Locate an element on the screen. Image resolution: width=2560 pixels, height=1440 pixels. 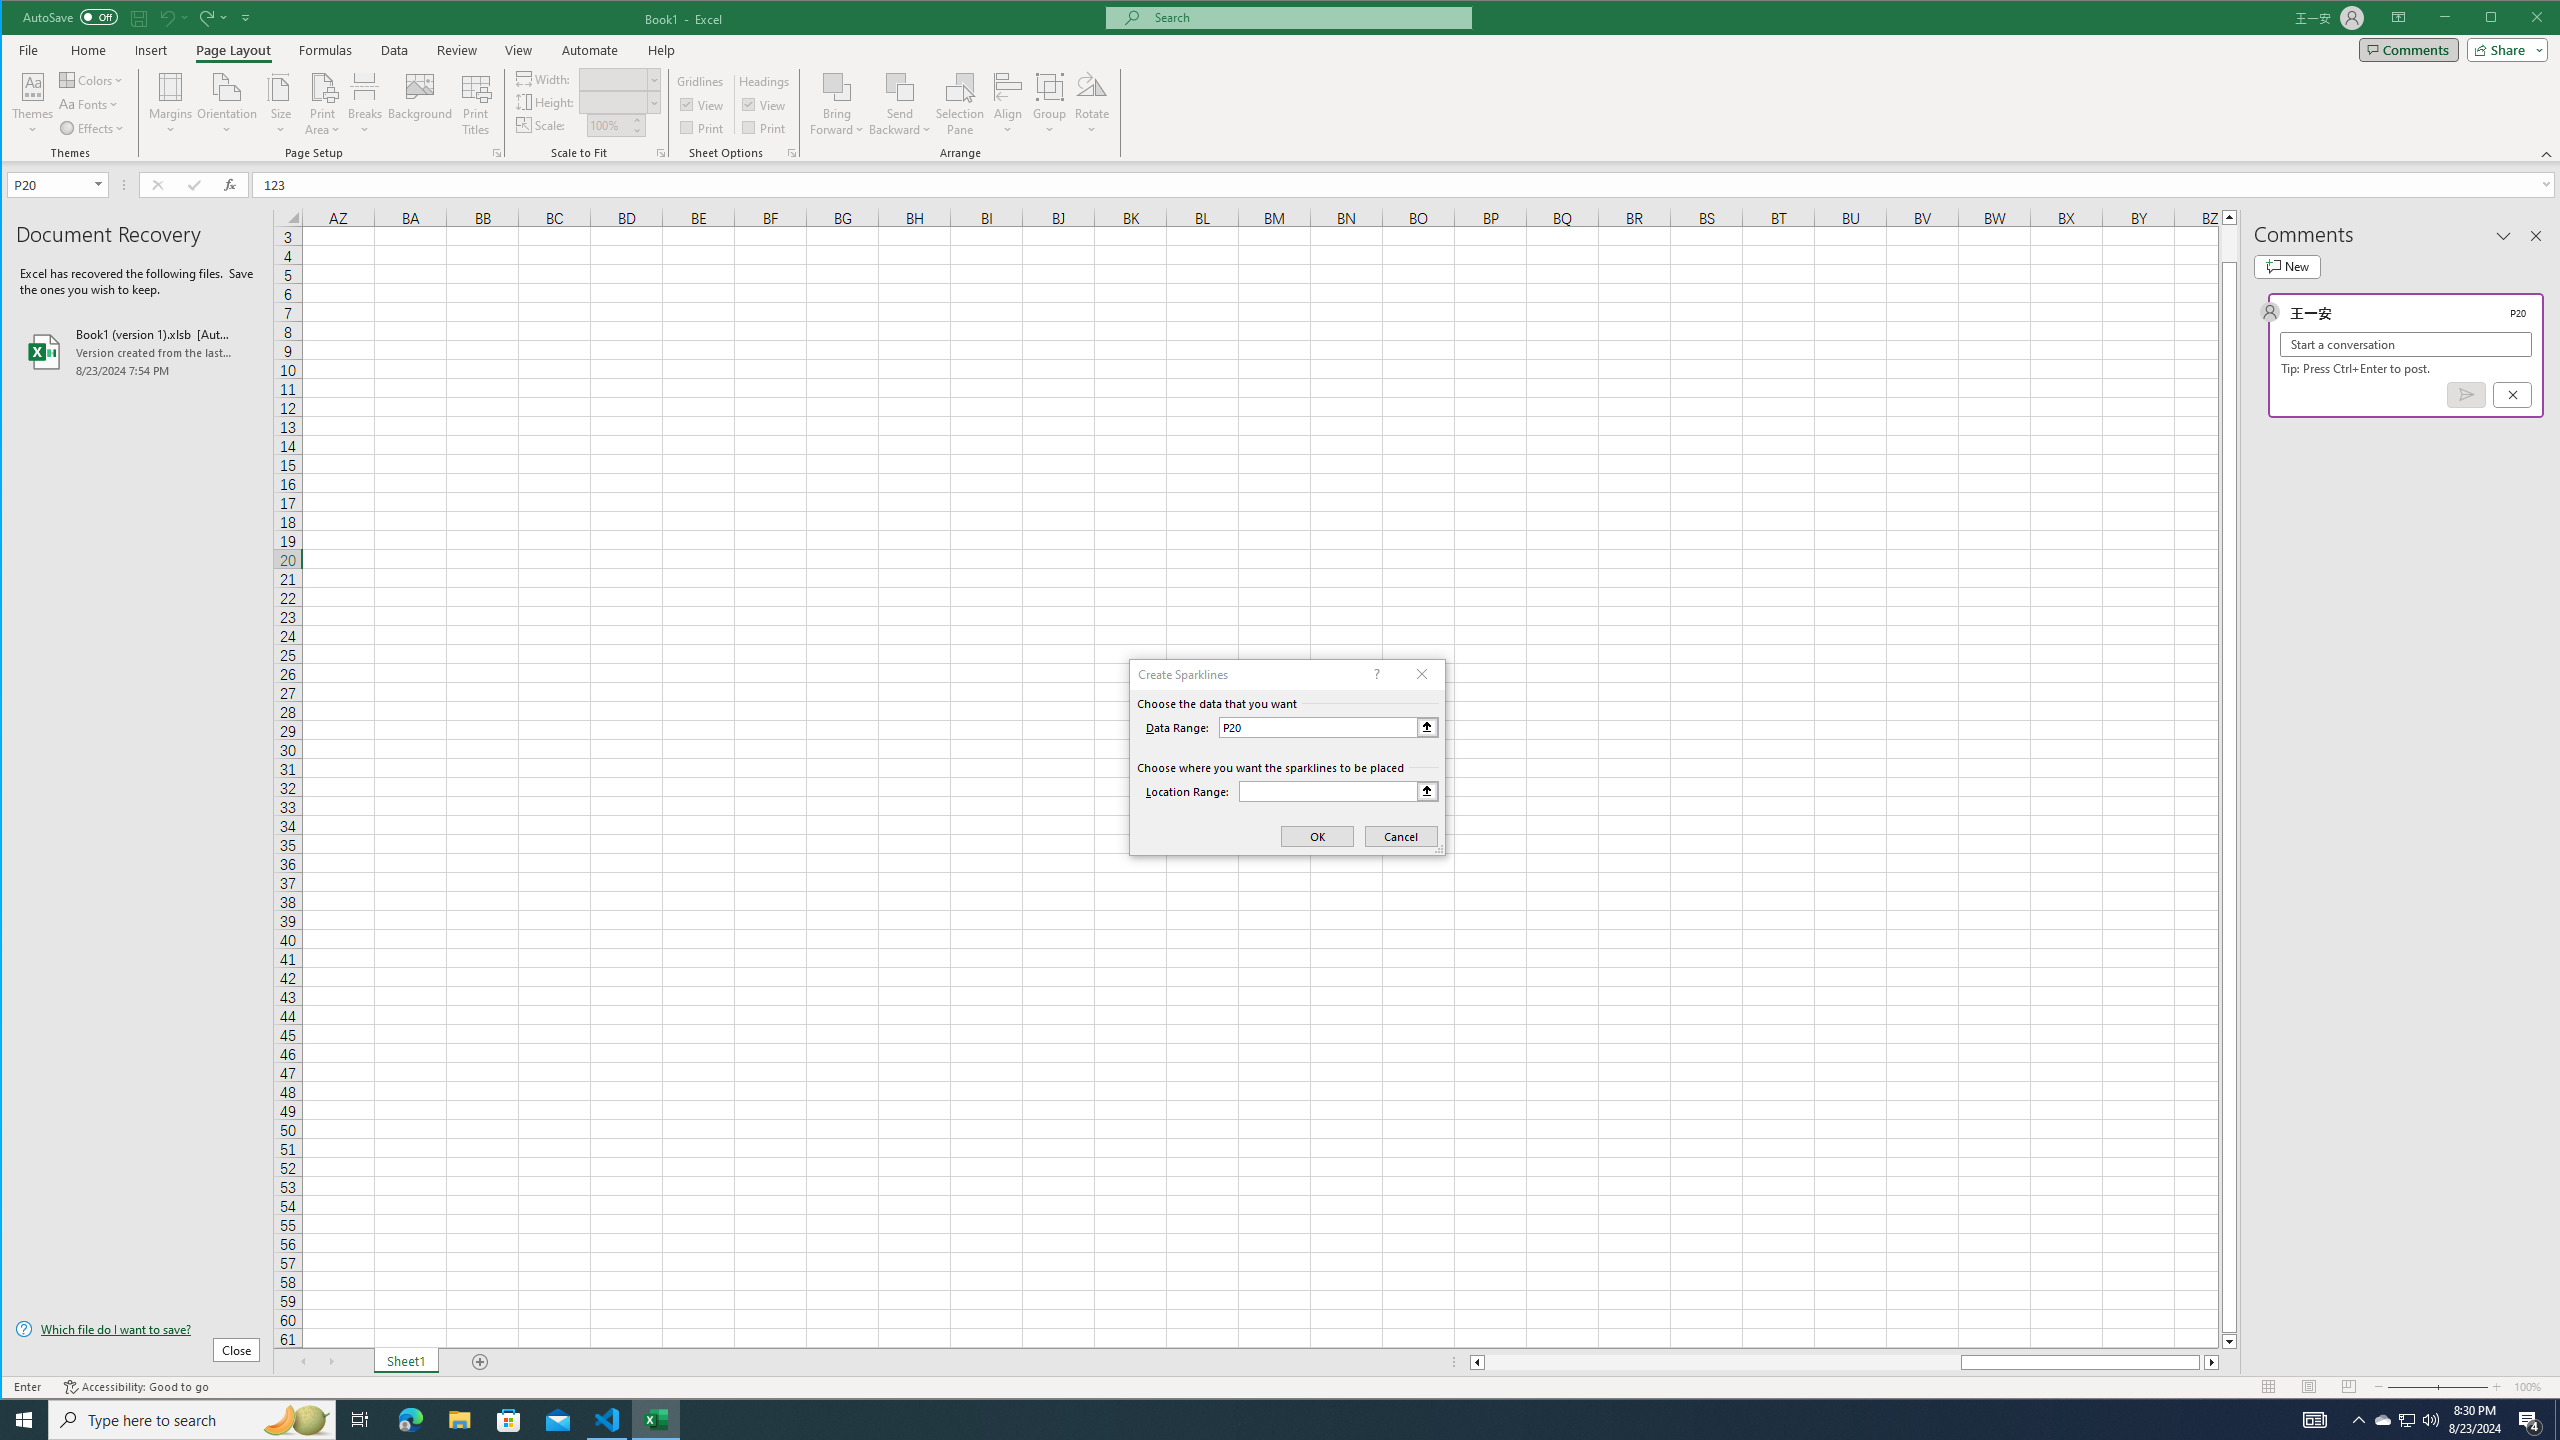
Fonts is located at coordinates (90, 104).